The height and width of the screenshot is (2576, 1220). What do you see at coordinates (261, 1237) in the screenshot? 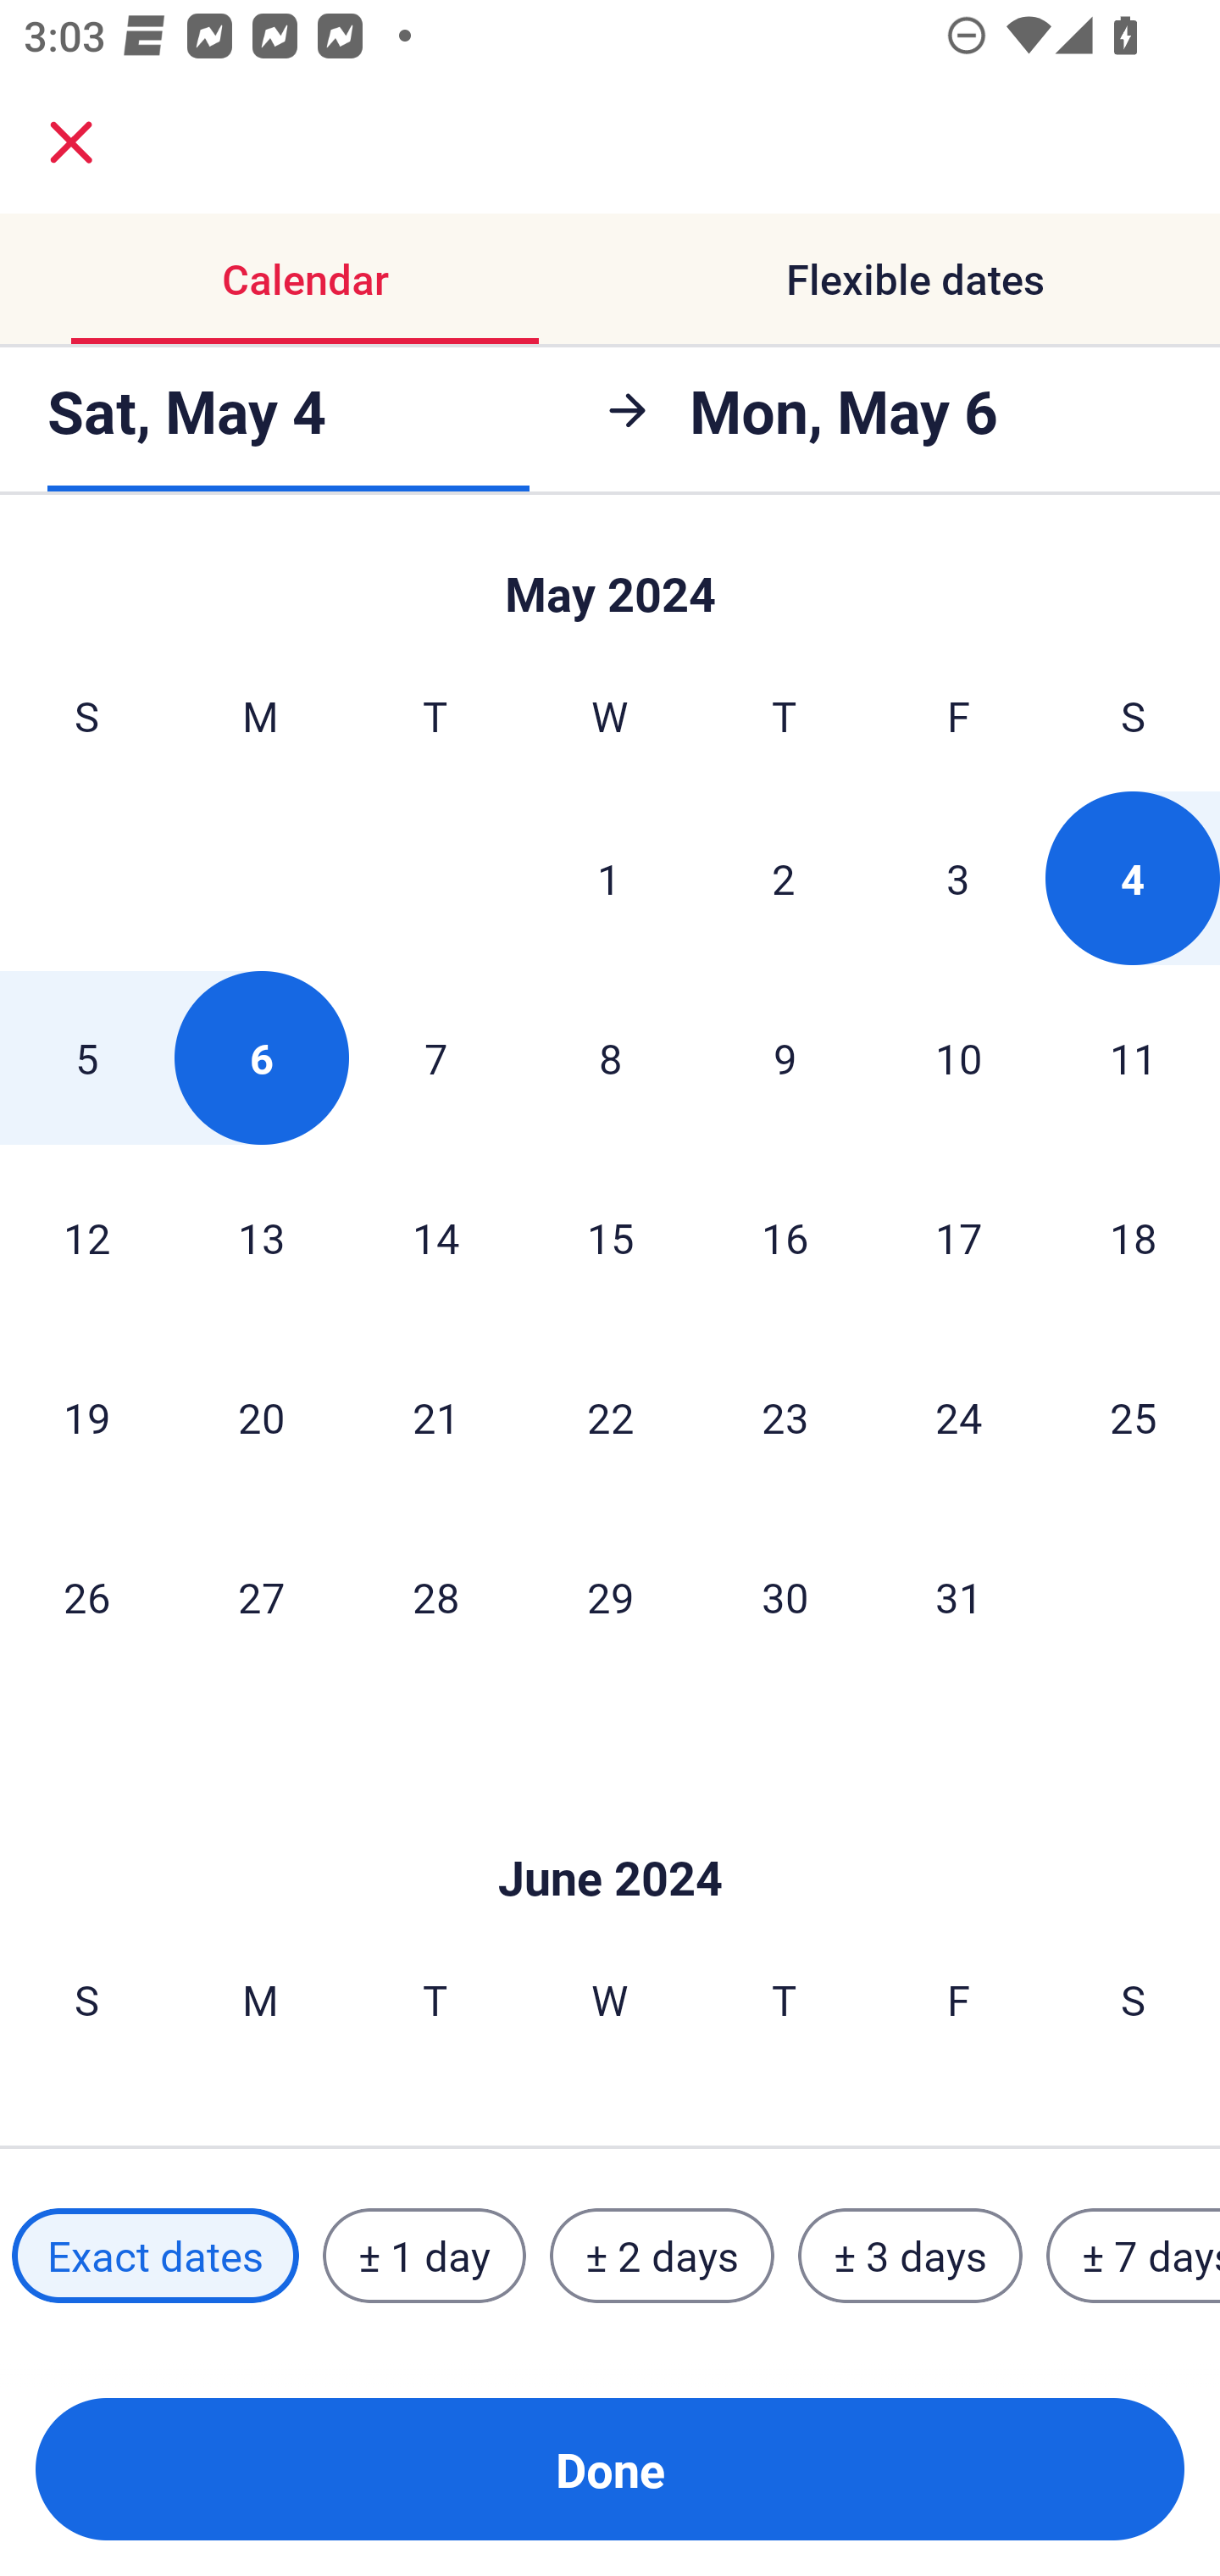
I see `13 Monday, May 13, 2024` at bounding box center [261, 1237].